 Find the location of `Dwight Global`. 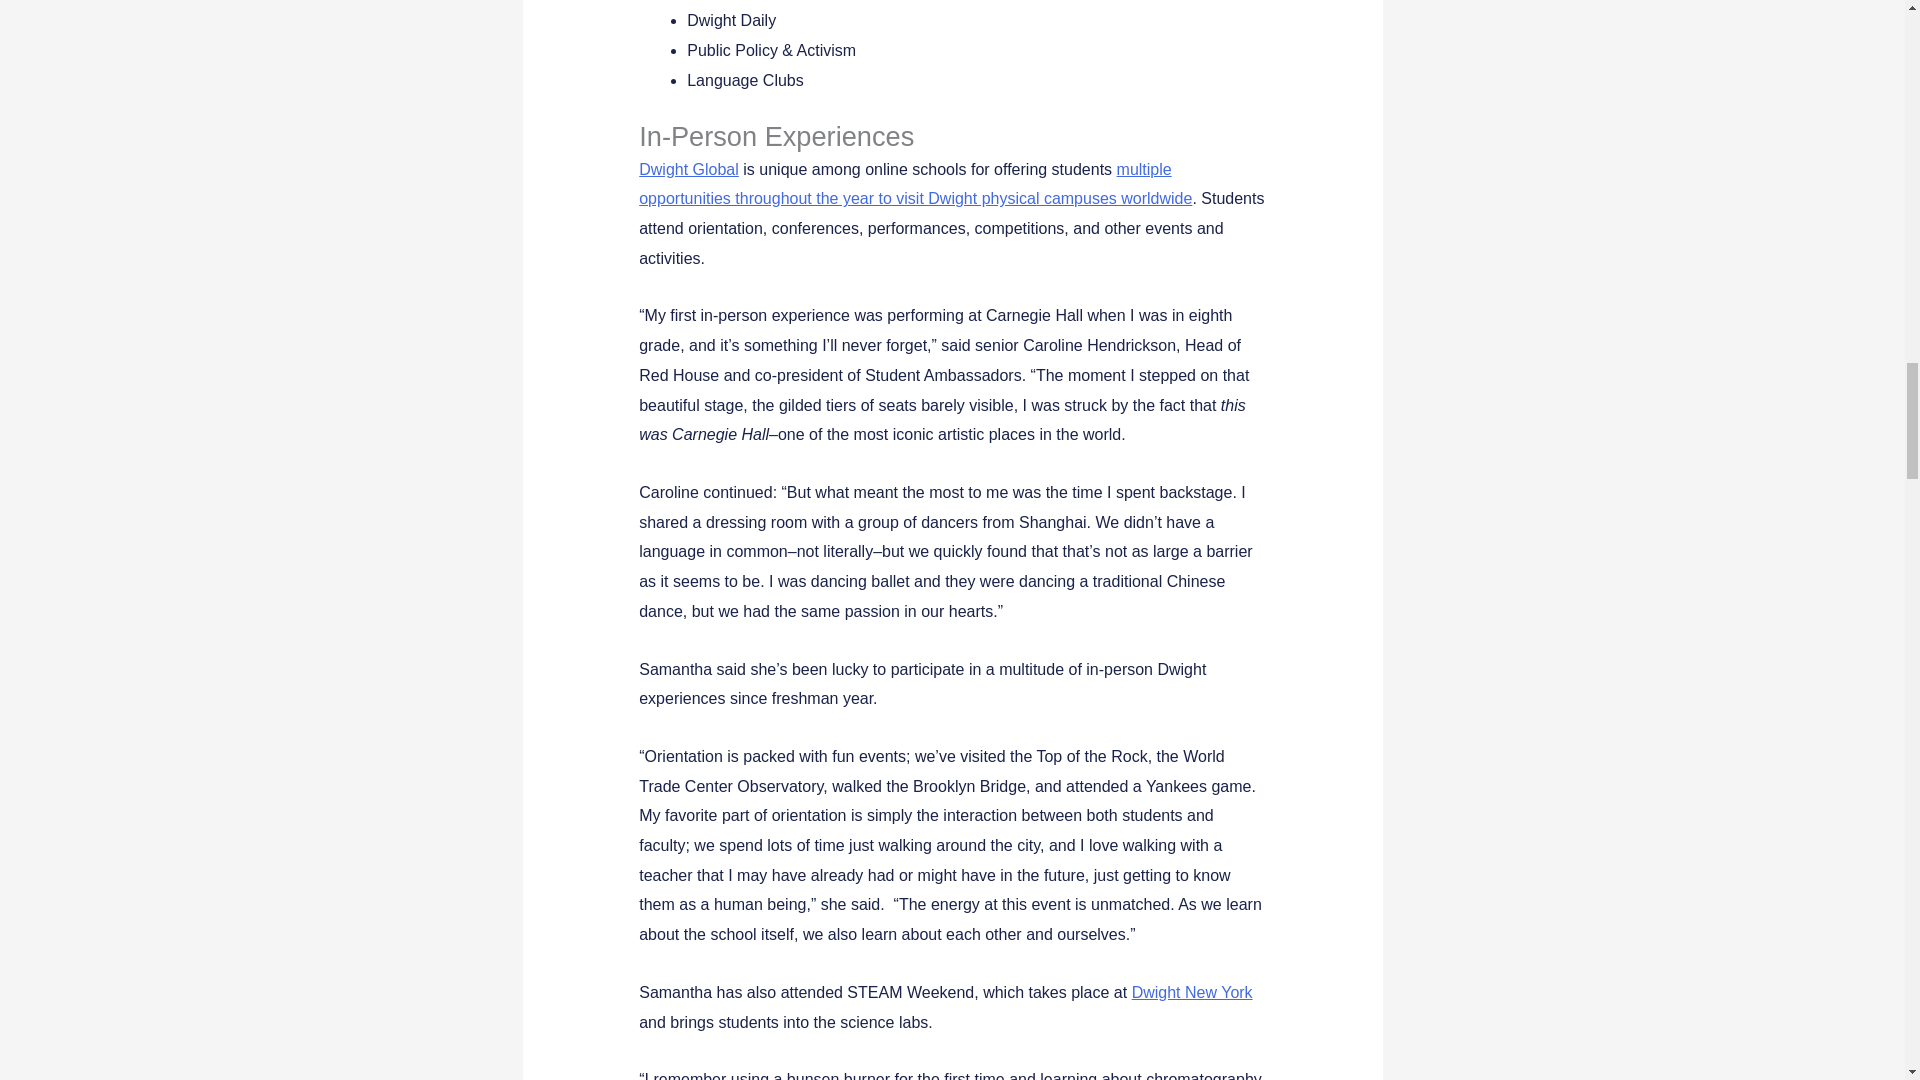

Dwight Global is located at coordinates (689, 169).